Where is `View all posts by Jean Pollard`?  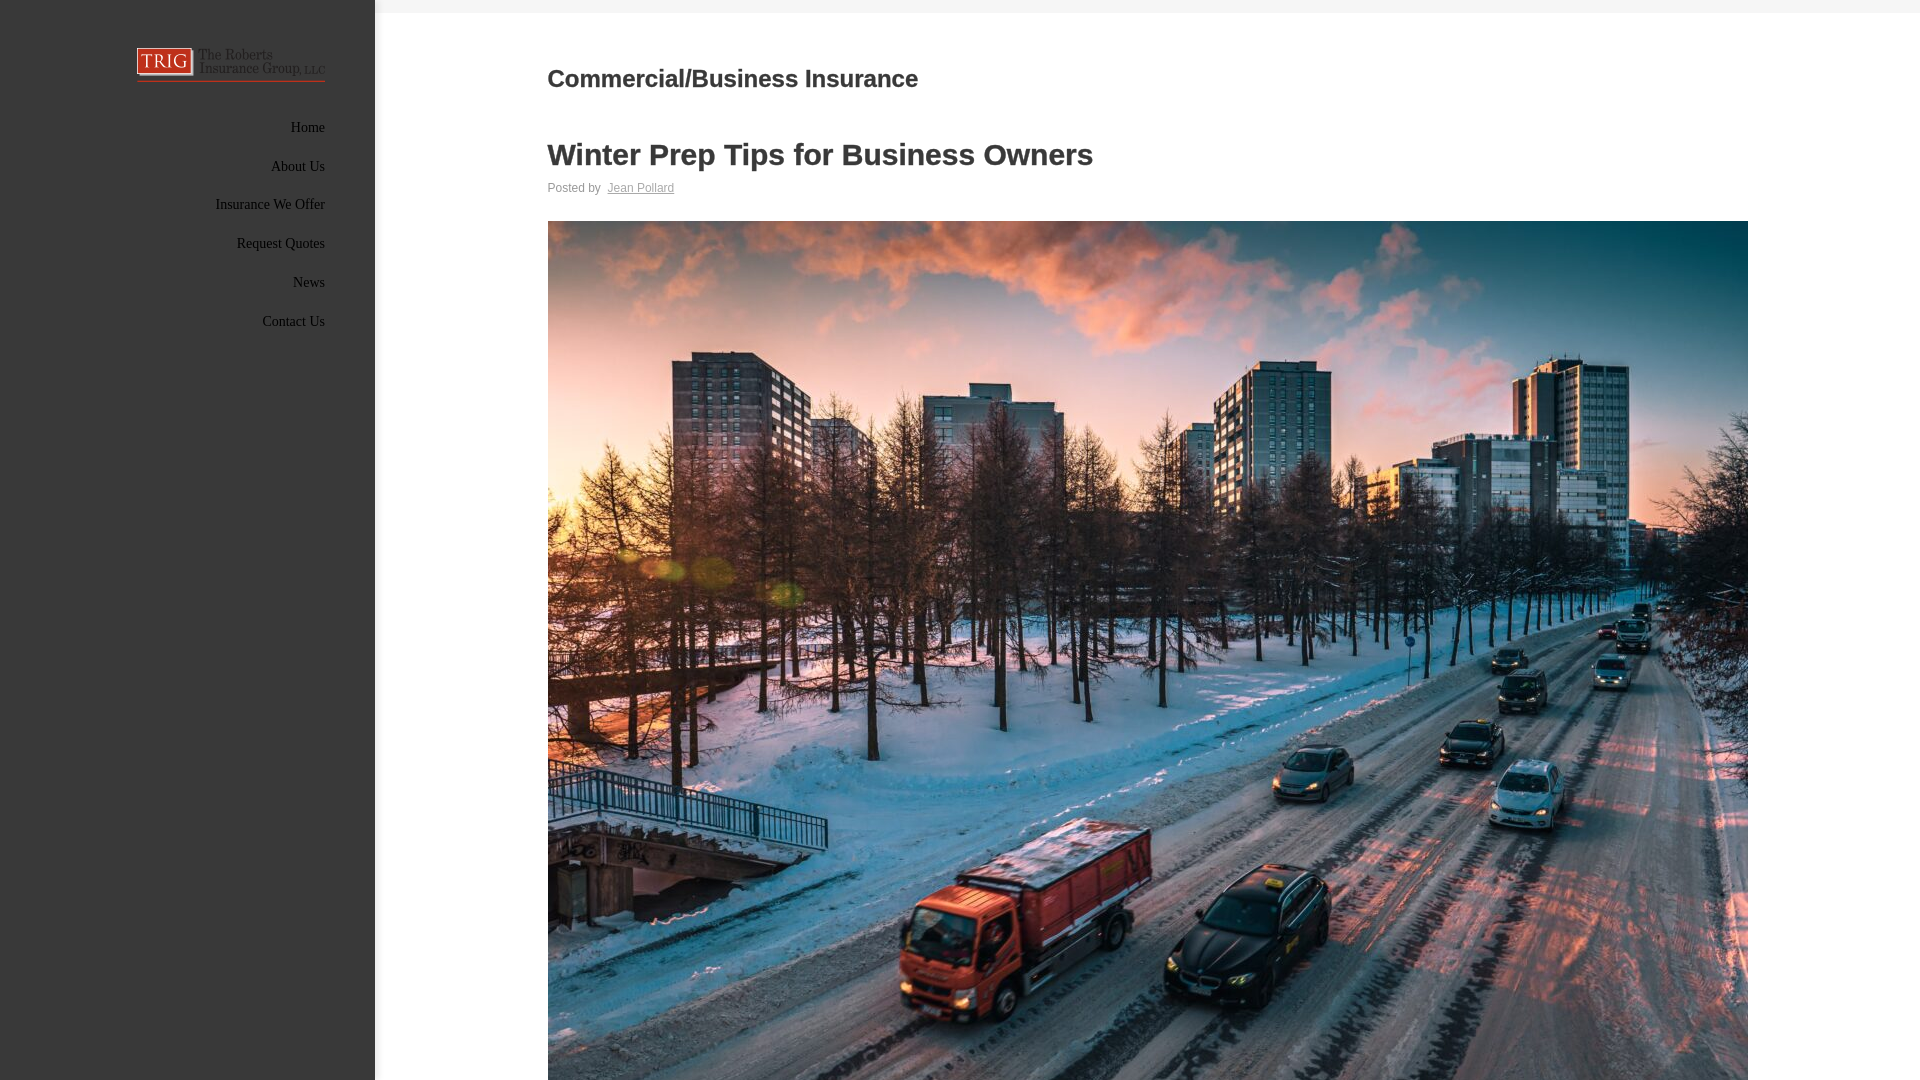 View all posts by Jean Pollard is located at coordinates (642, 188).